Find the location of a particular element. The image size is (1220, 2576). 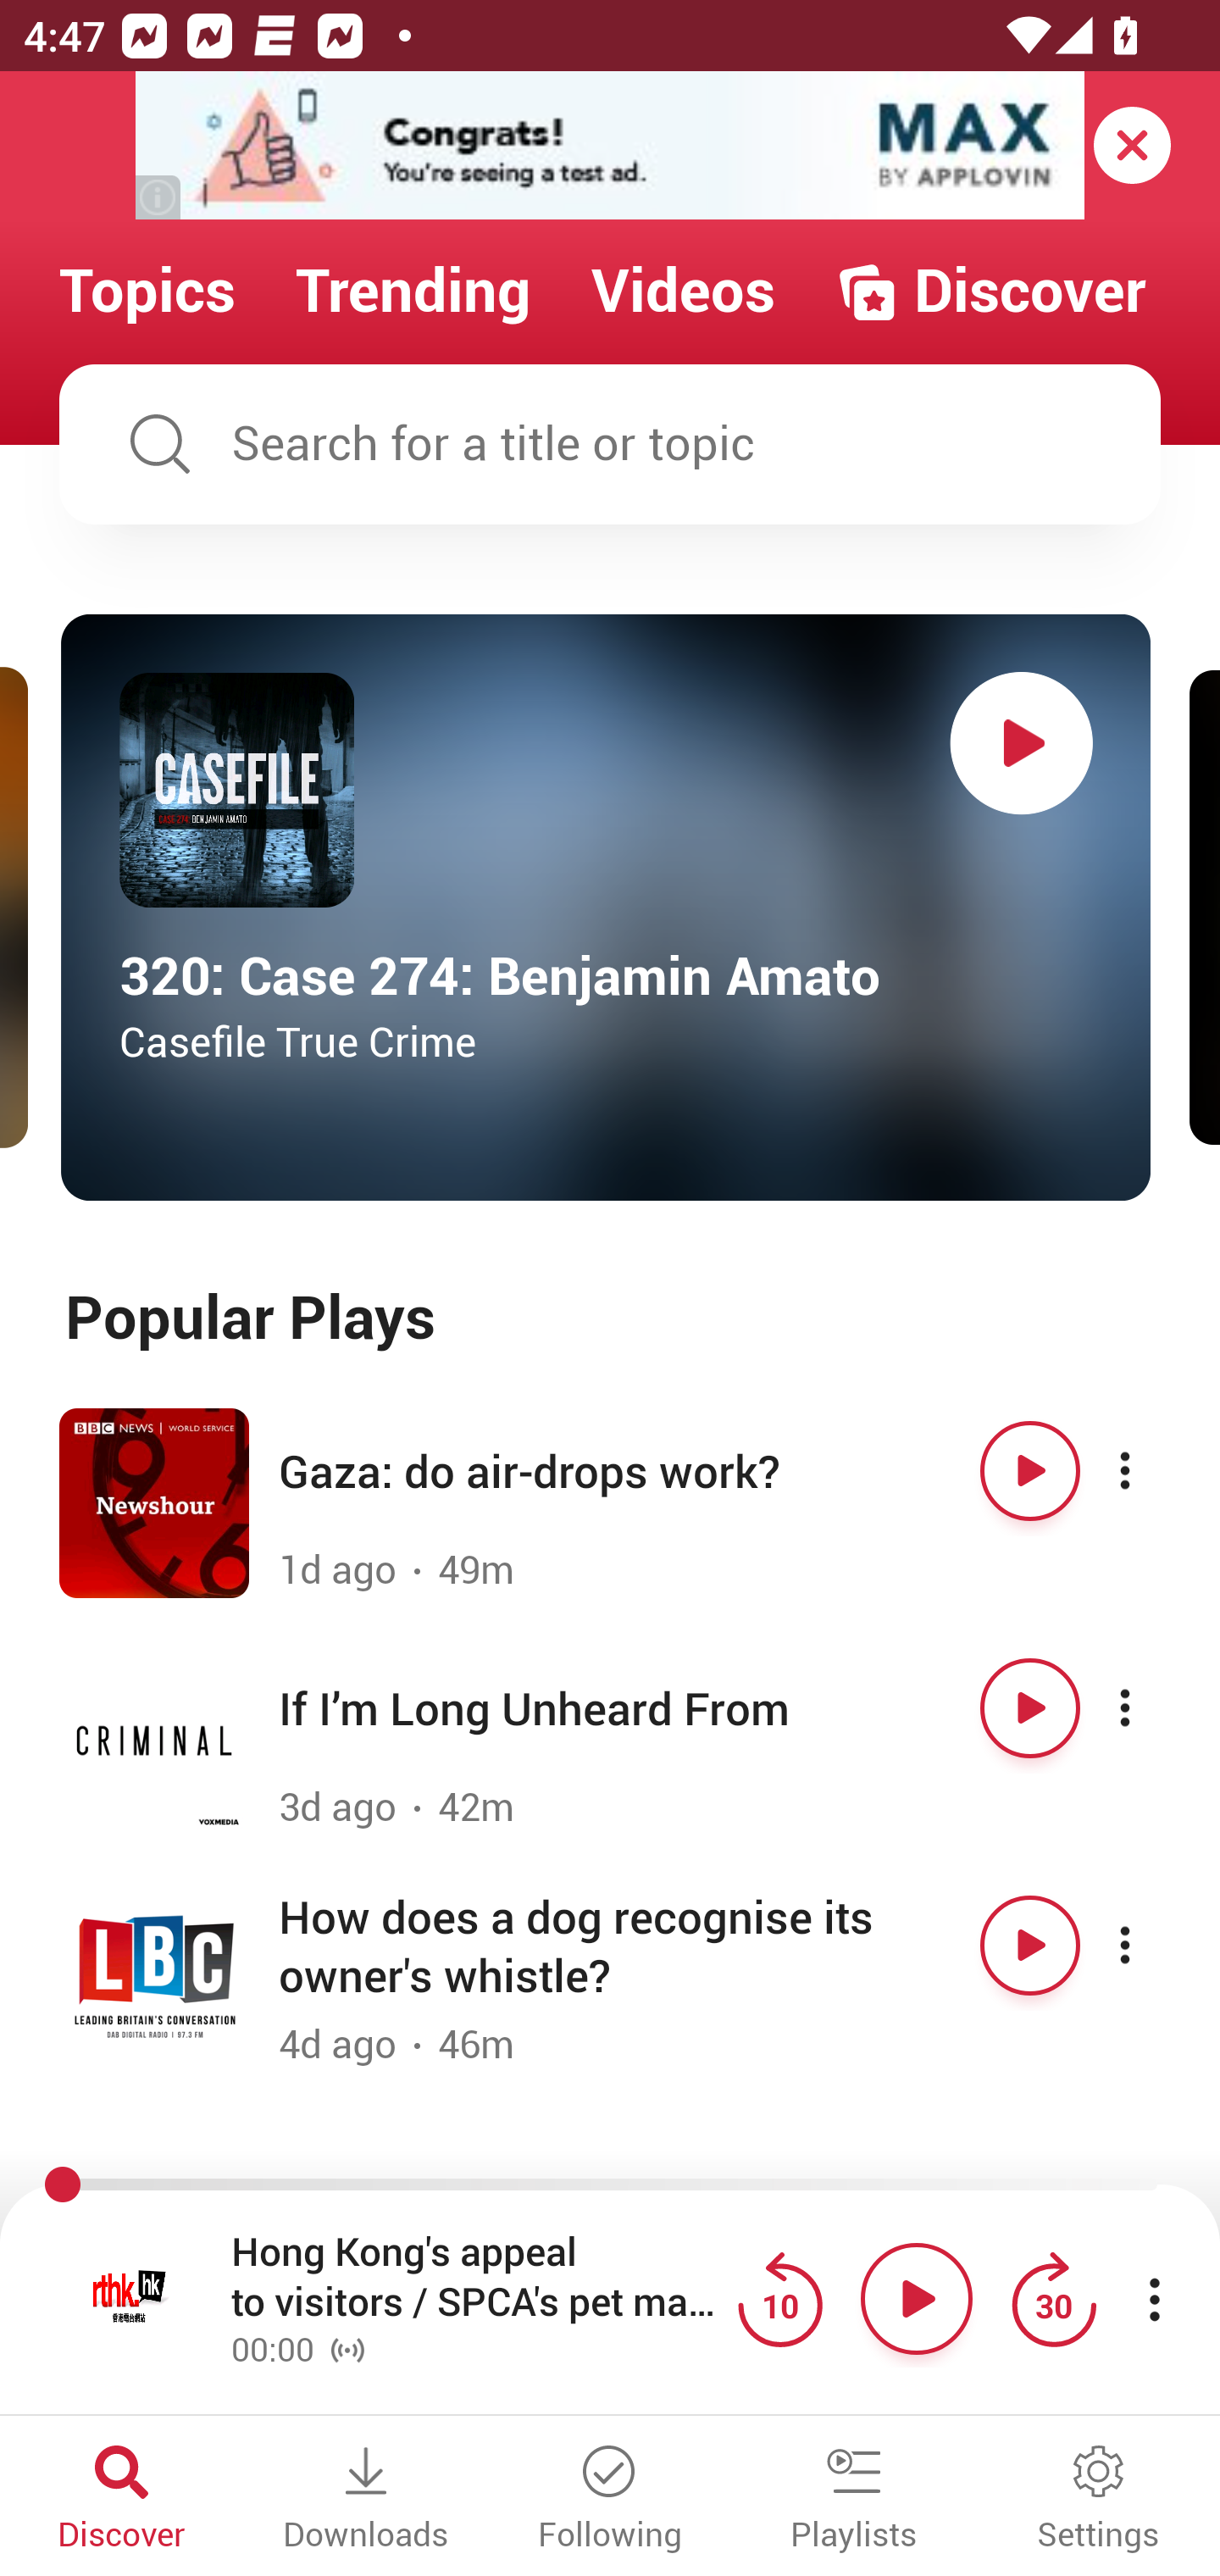

Discover is located at coordinates (990, 291).